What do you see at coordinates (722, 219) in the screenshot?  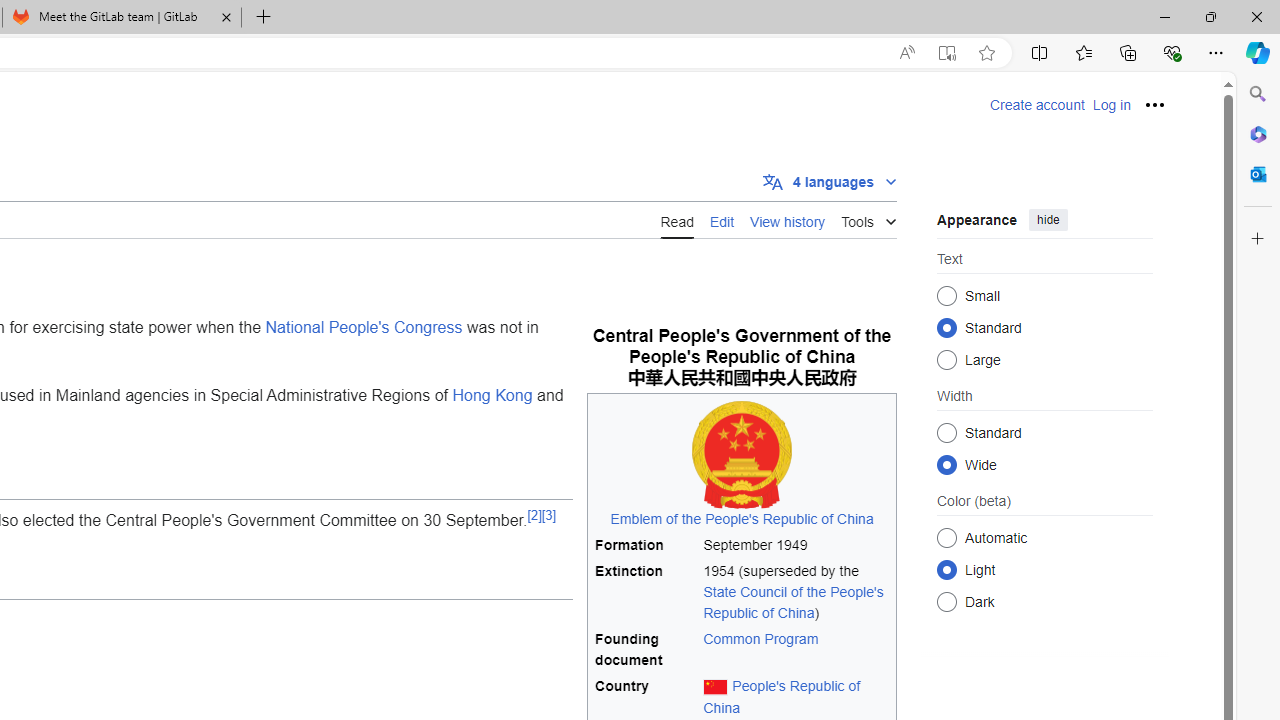 I see `Edit` at bounding box center [722, 219].